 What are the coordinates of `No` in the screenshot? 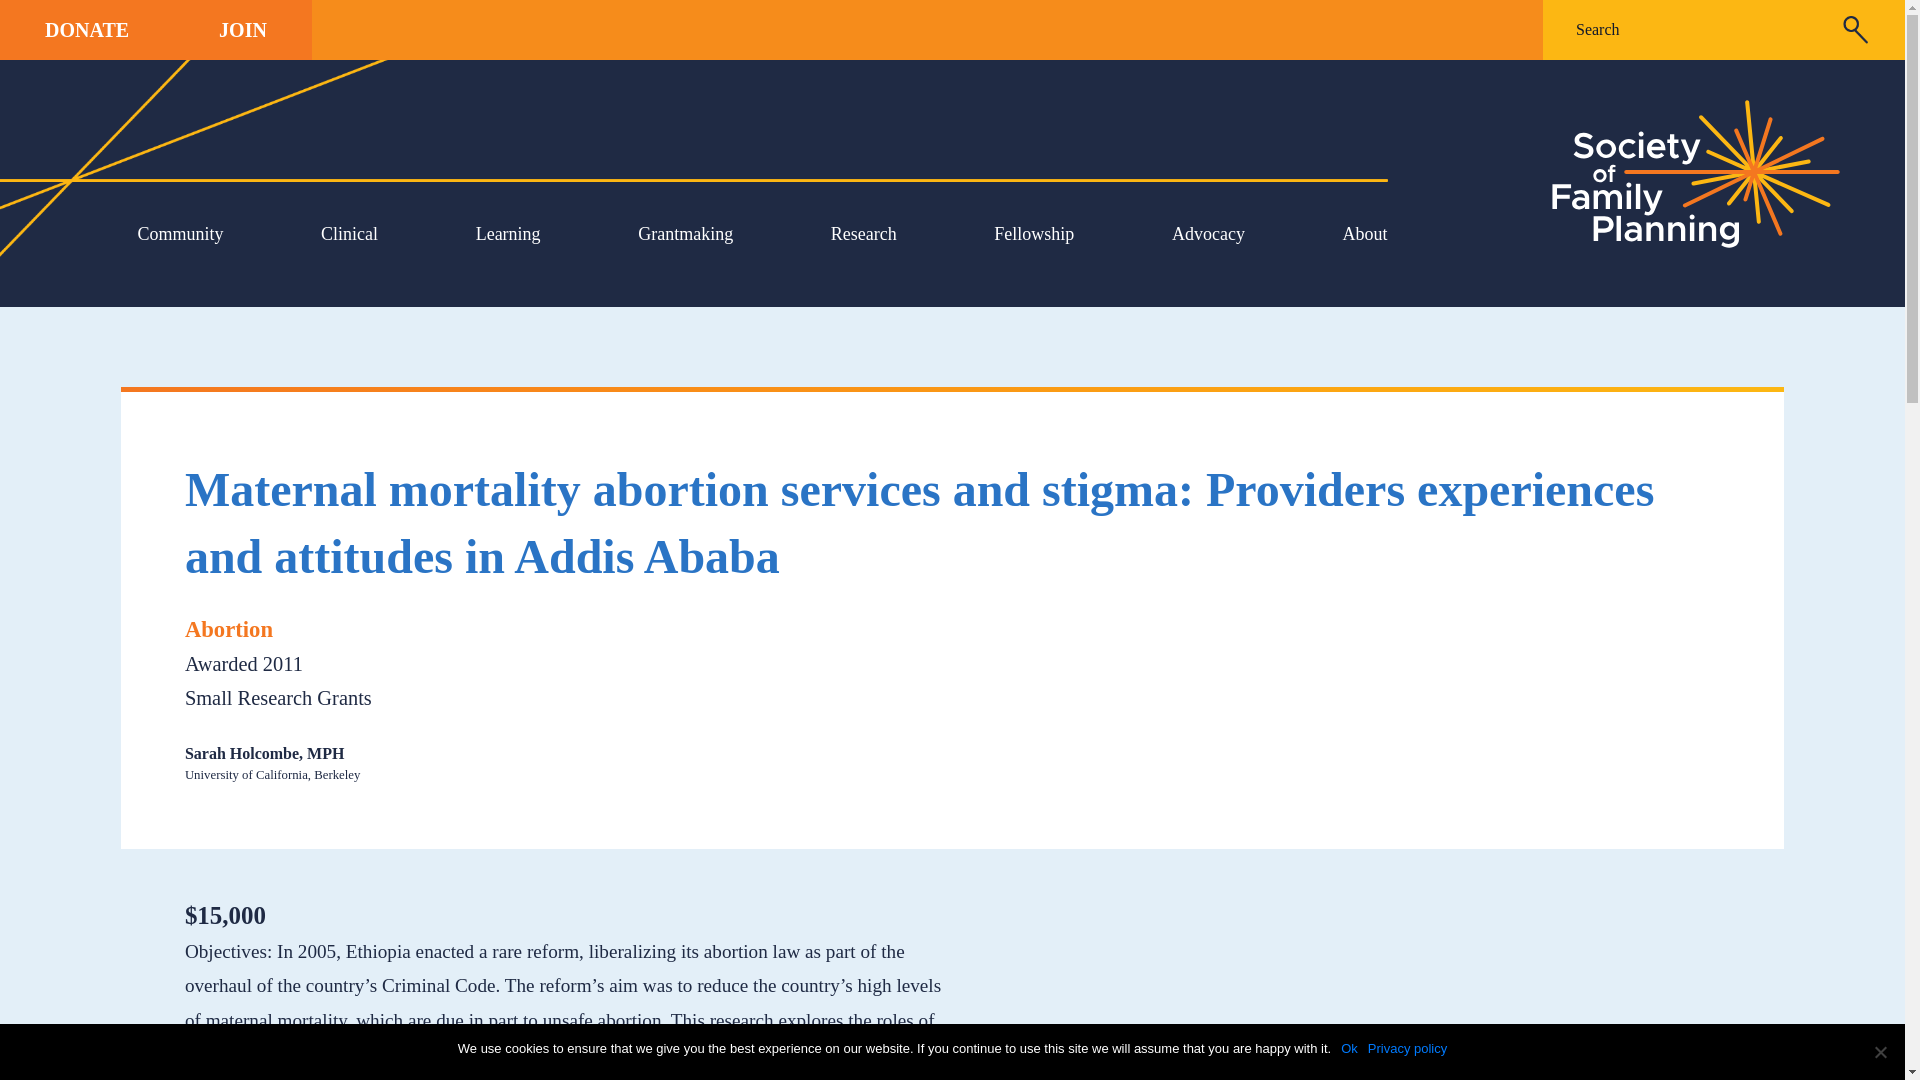 It's located at (1880, 1052).